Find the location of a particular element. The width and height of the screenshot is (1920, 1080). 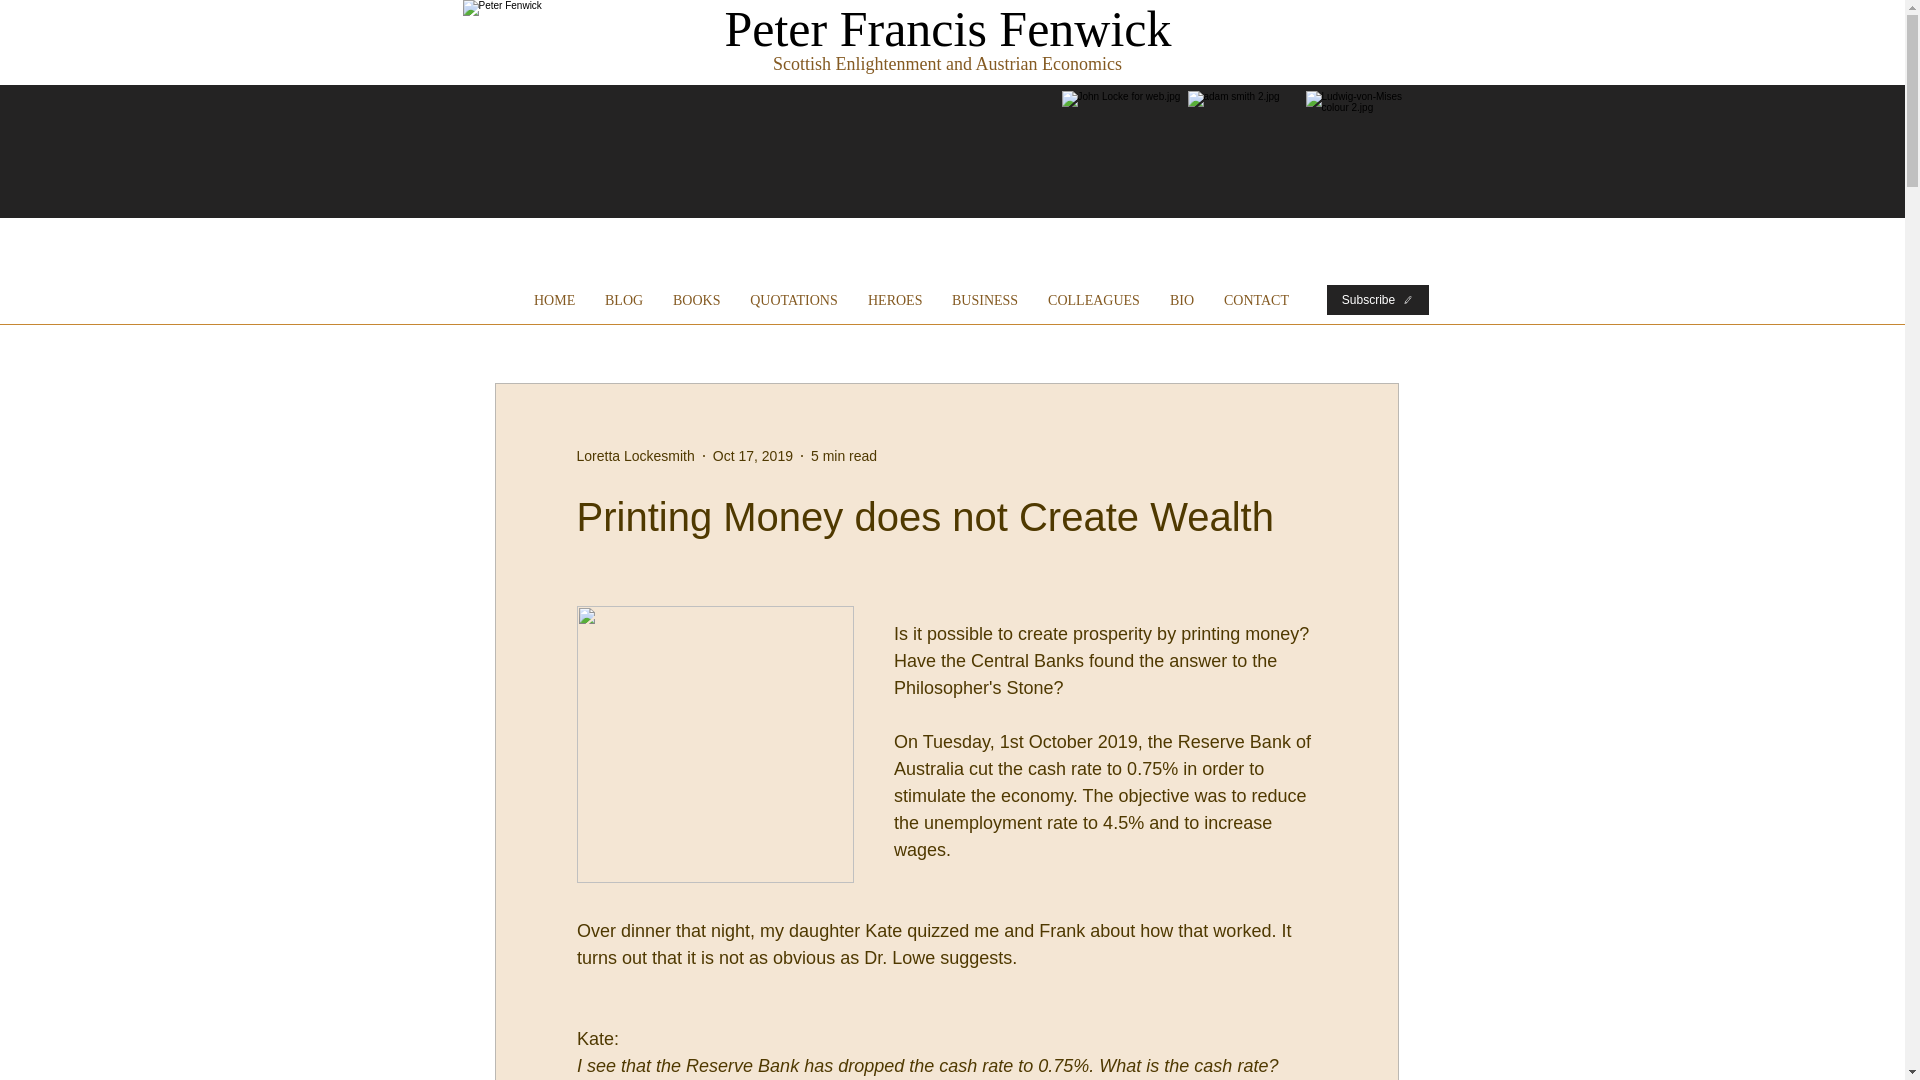

BOOKS is located at coordinates (696, 300).